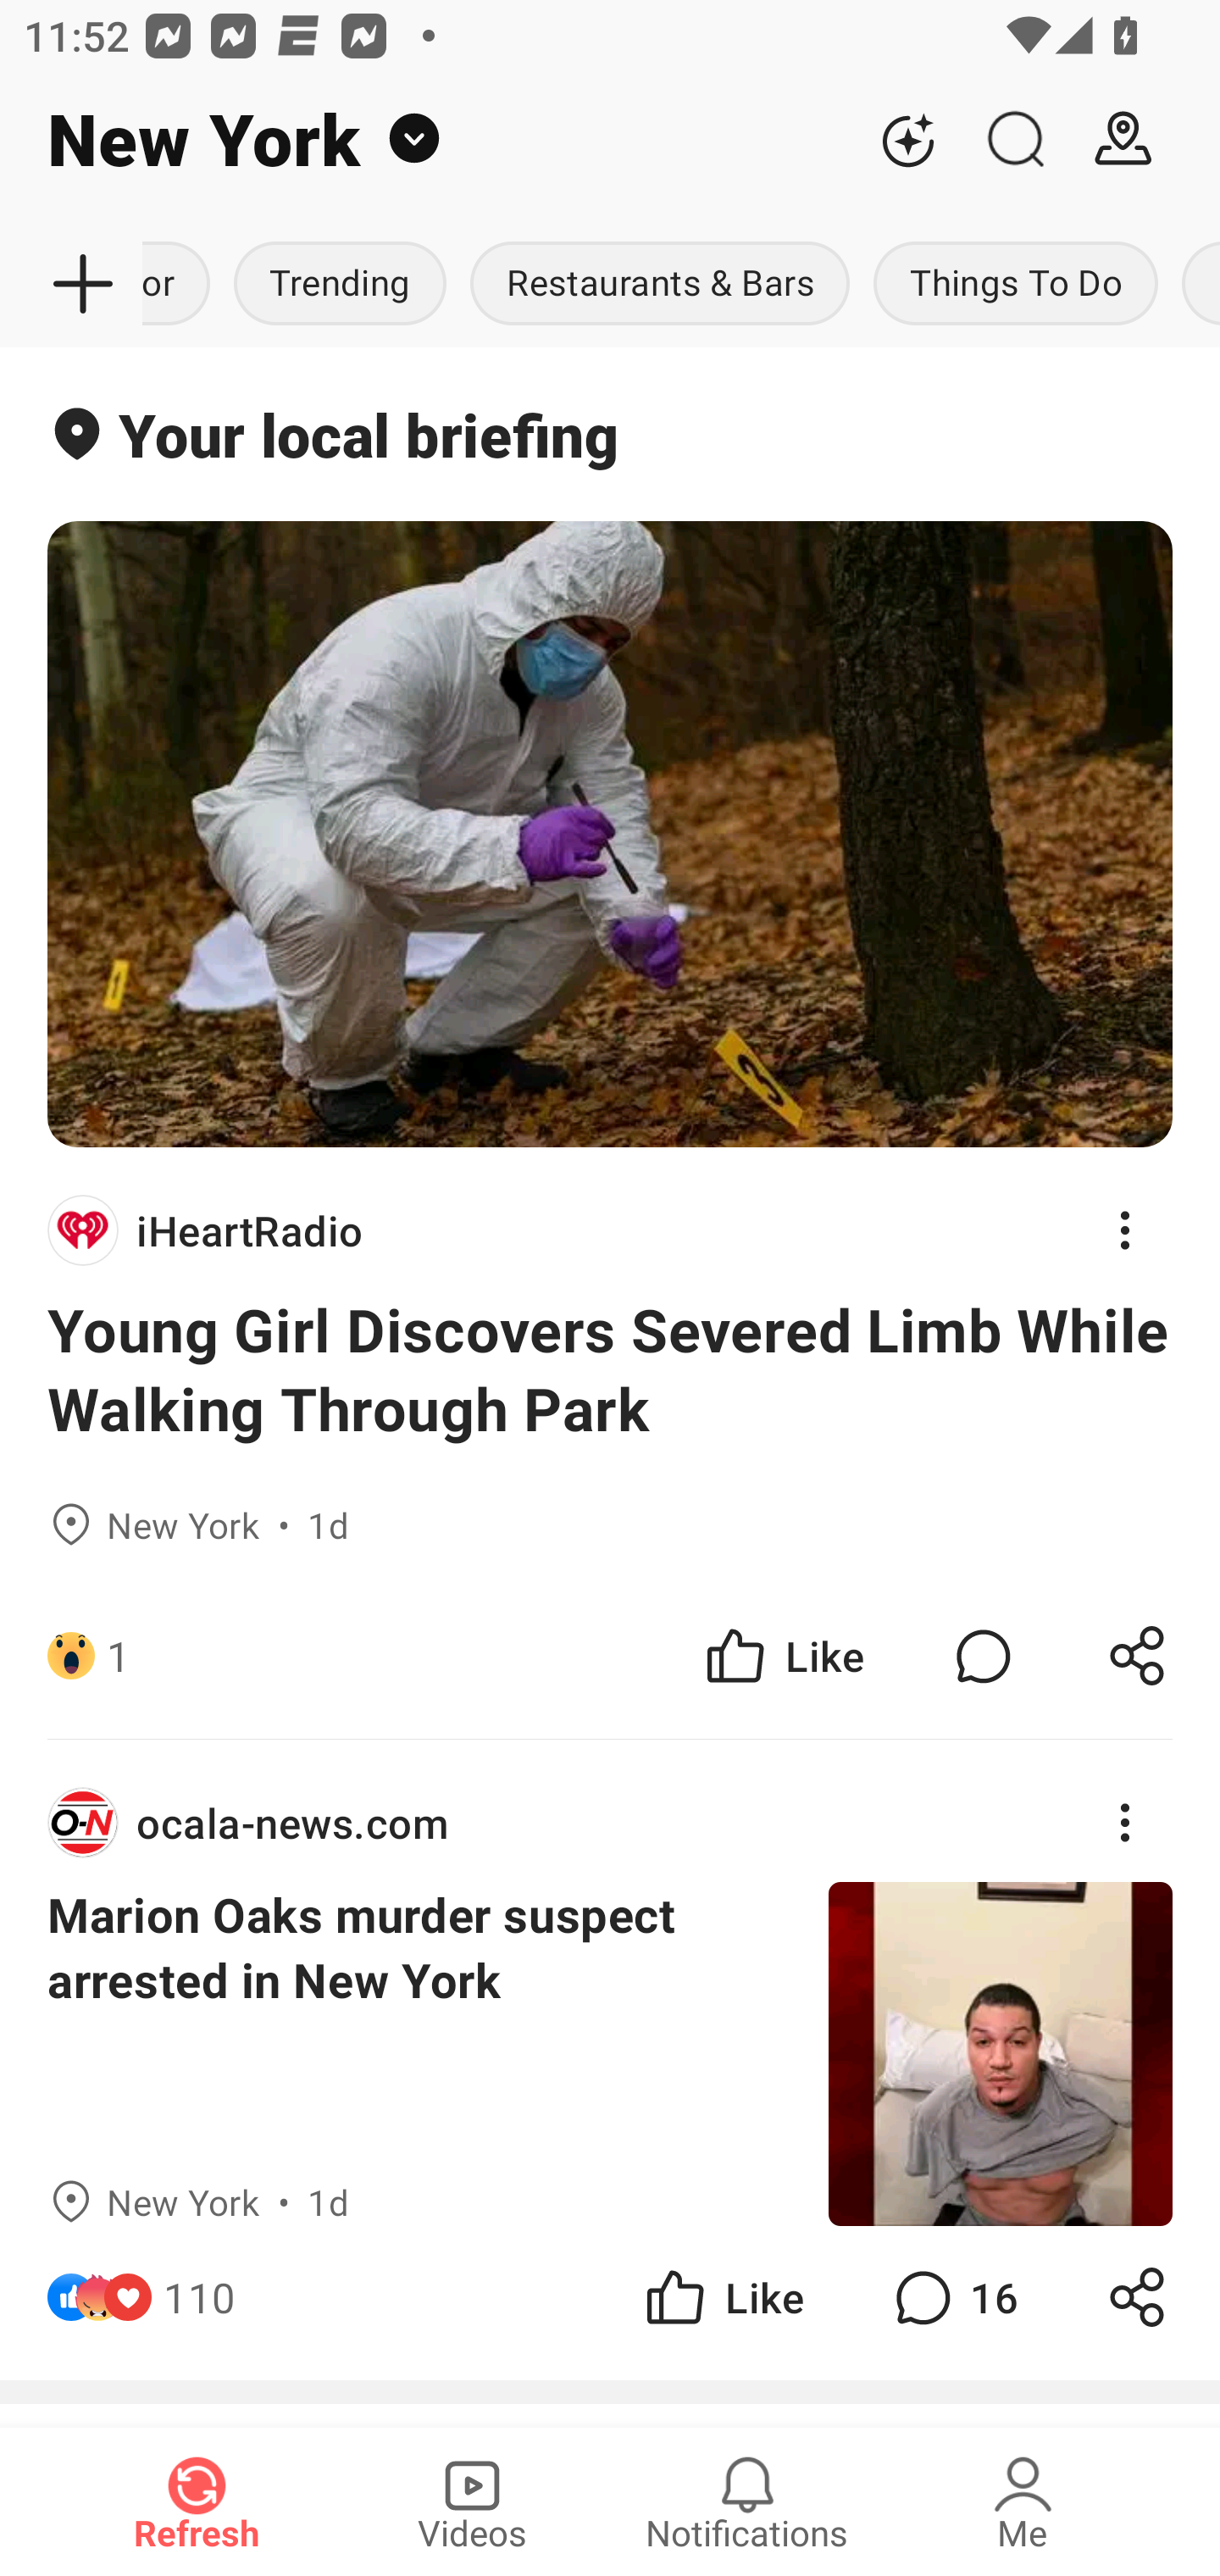 The width and height of the screenshot is (1220, 2576). What do you see at coordinates (472, 2501) in the screenshot?
I see `Videos` at bounding box center [472, 2501].